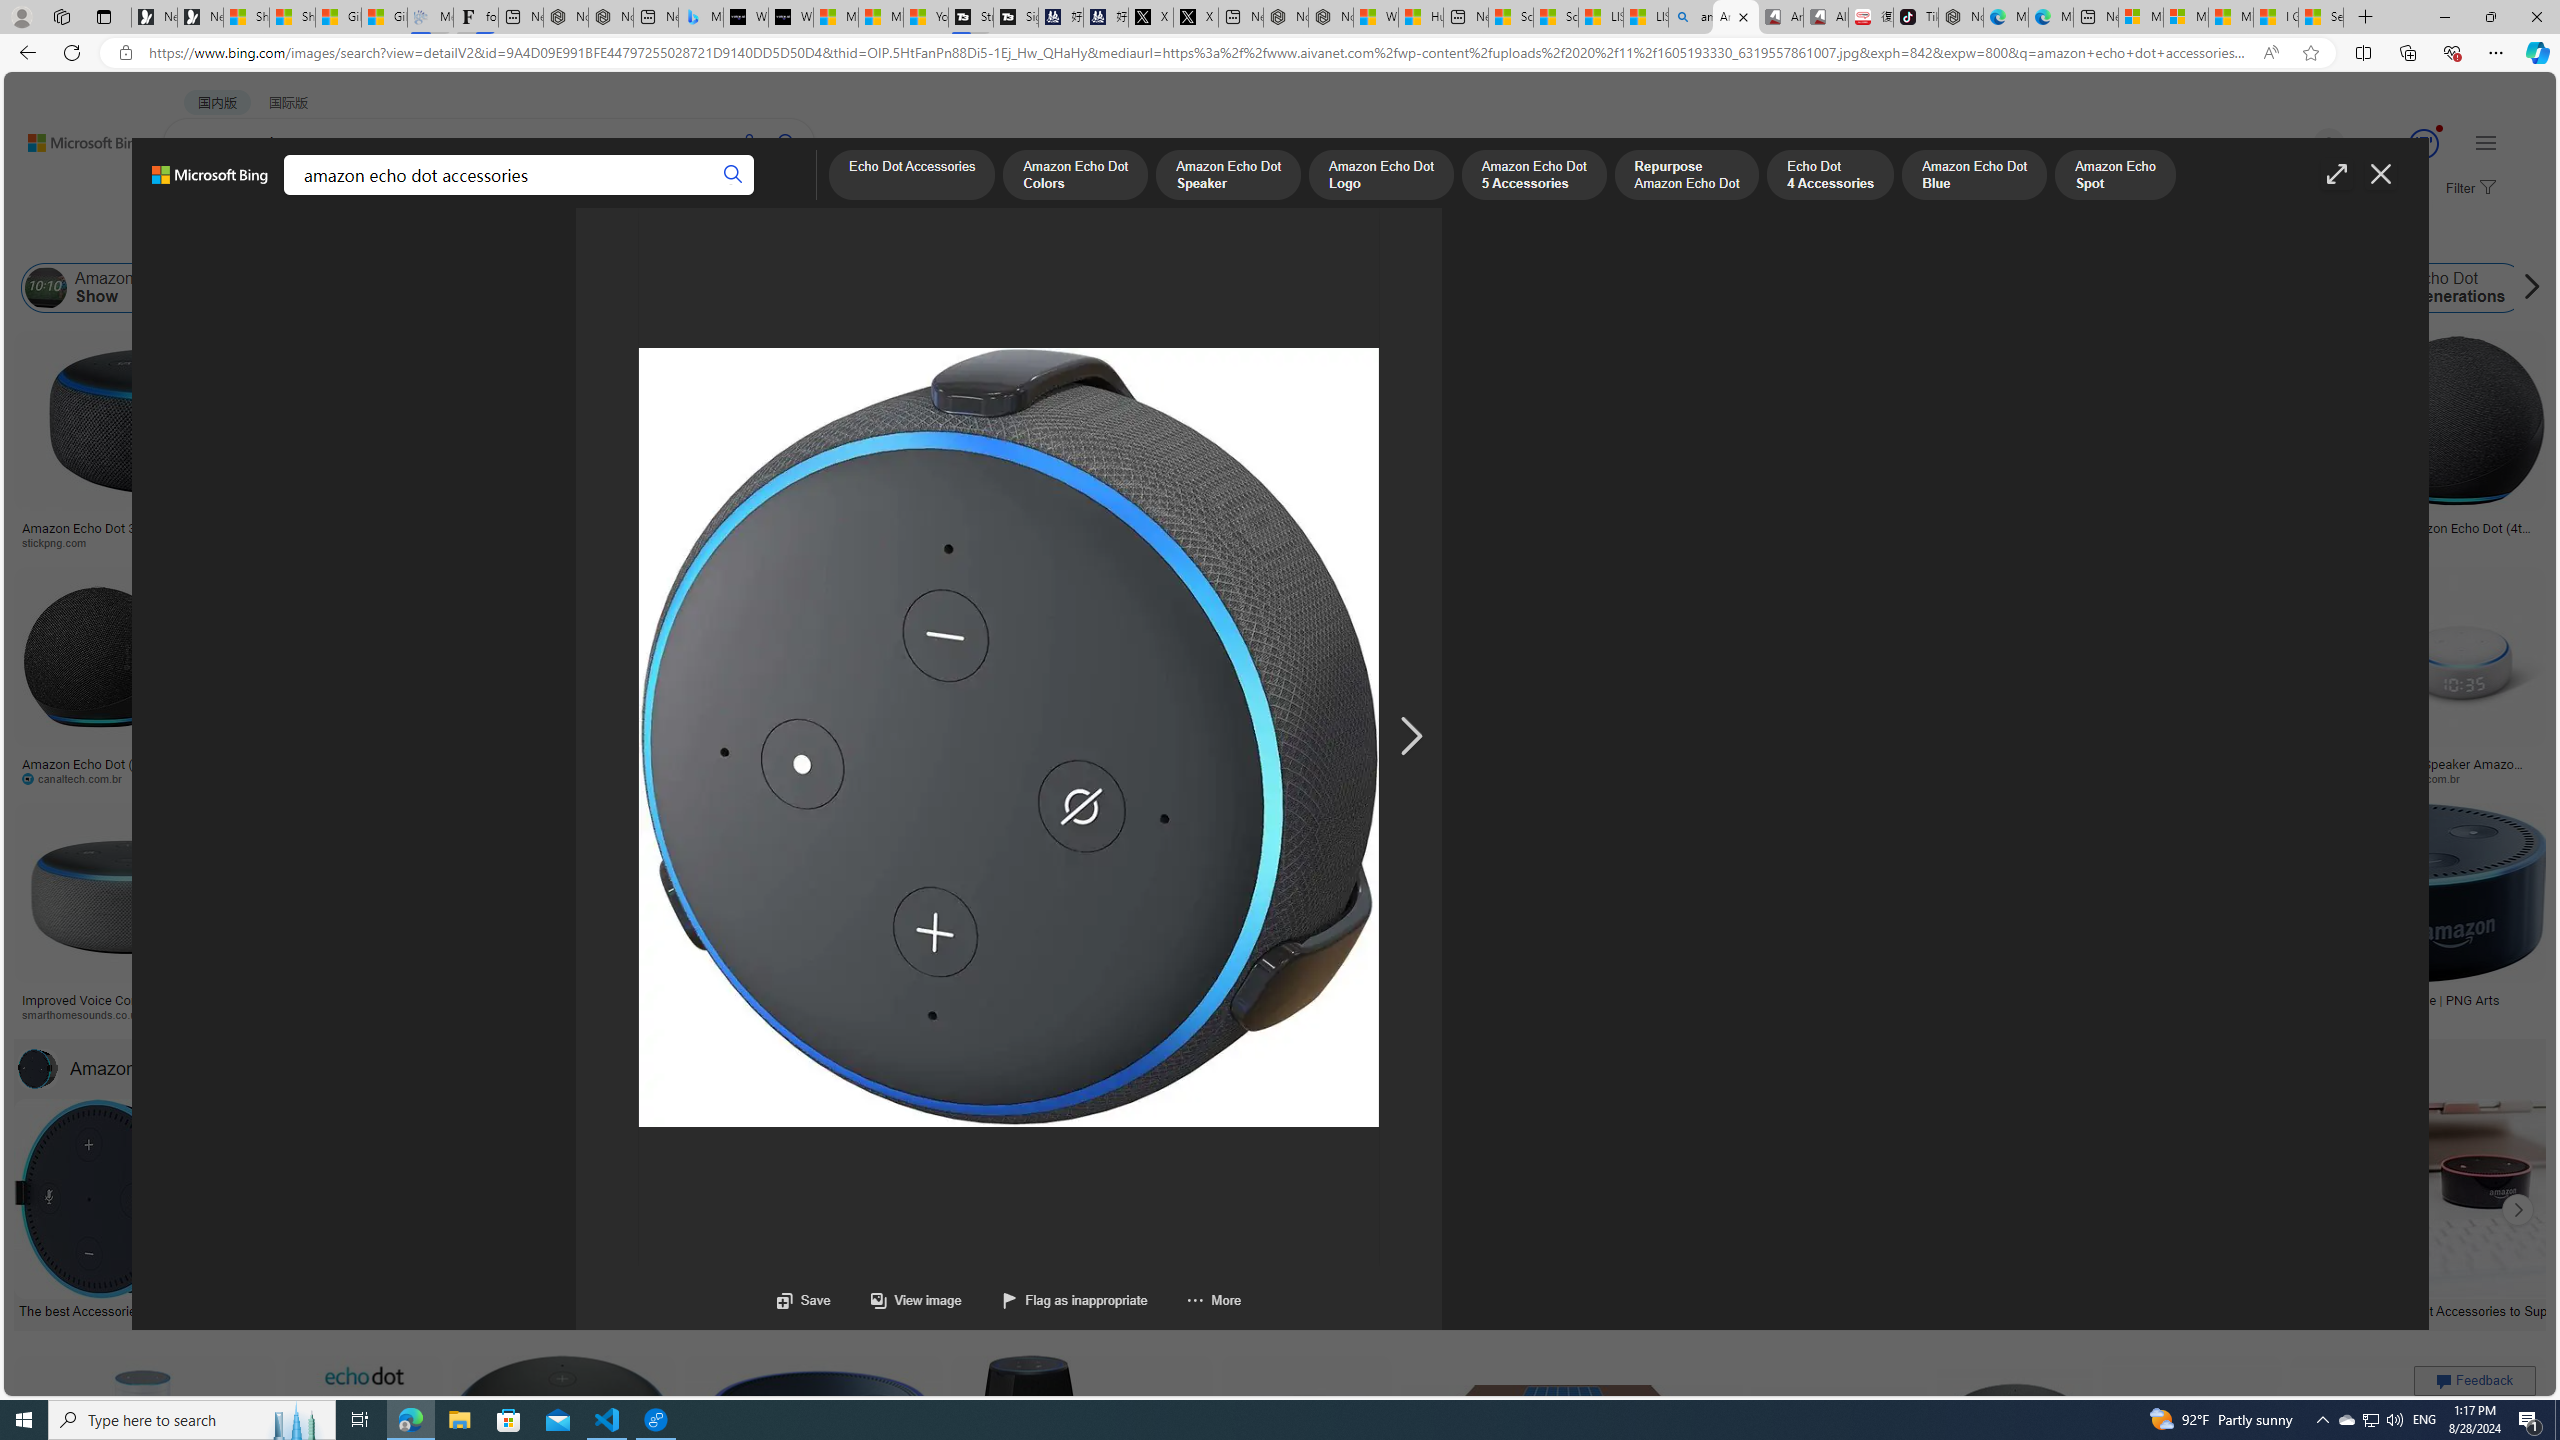  Describe the element at coordinates (1868, 288) in the screenshot. I see `Amazon Echo Plus` at that location.